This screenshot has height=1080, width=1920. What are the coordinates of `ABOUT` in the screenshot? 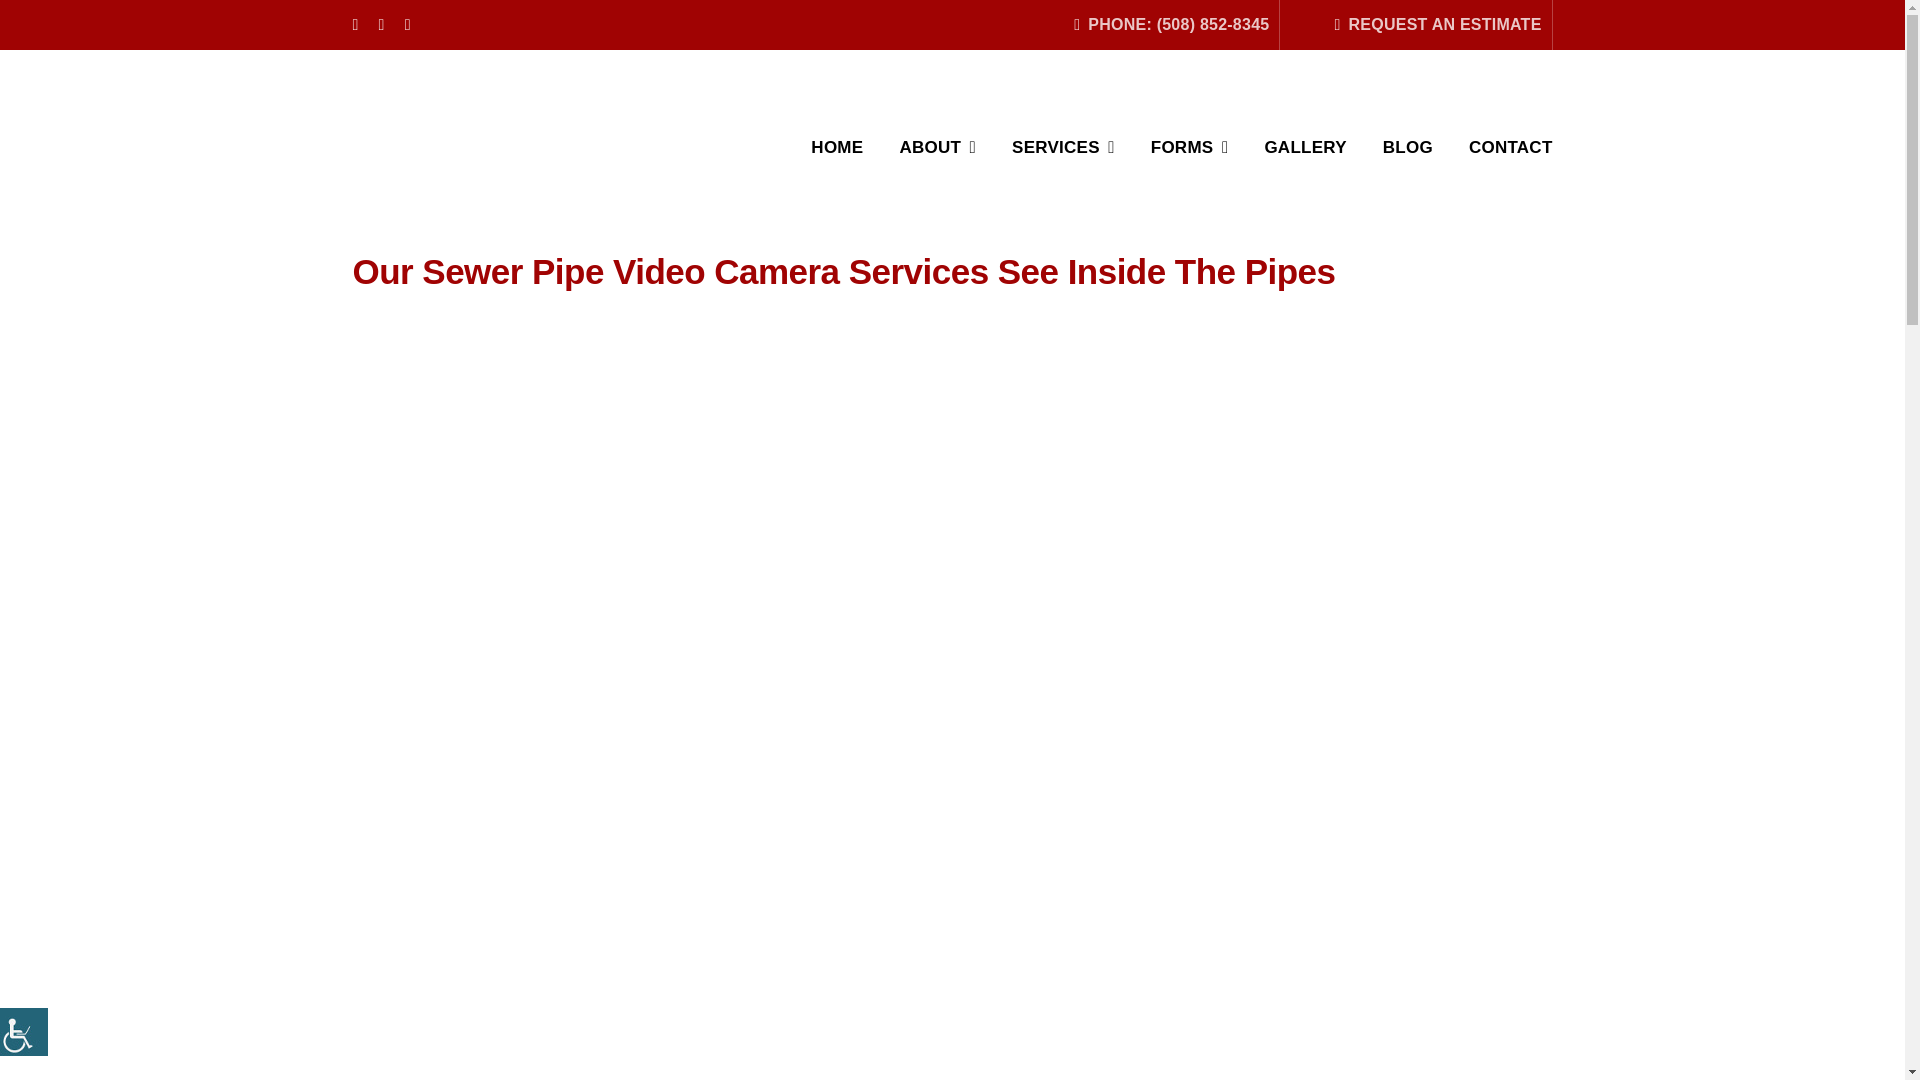 It's located at (936, 148).